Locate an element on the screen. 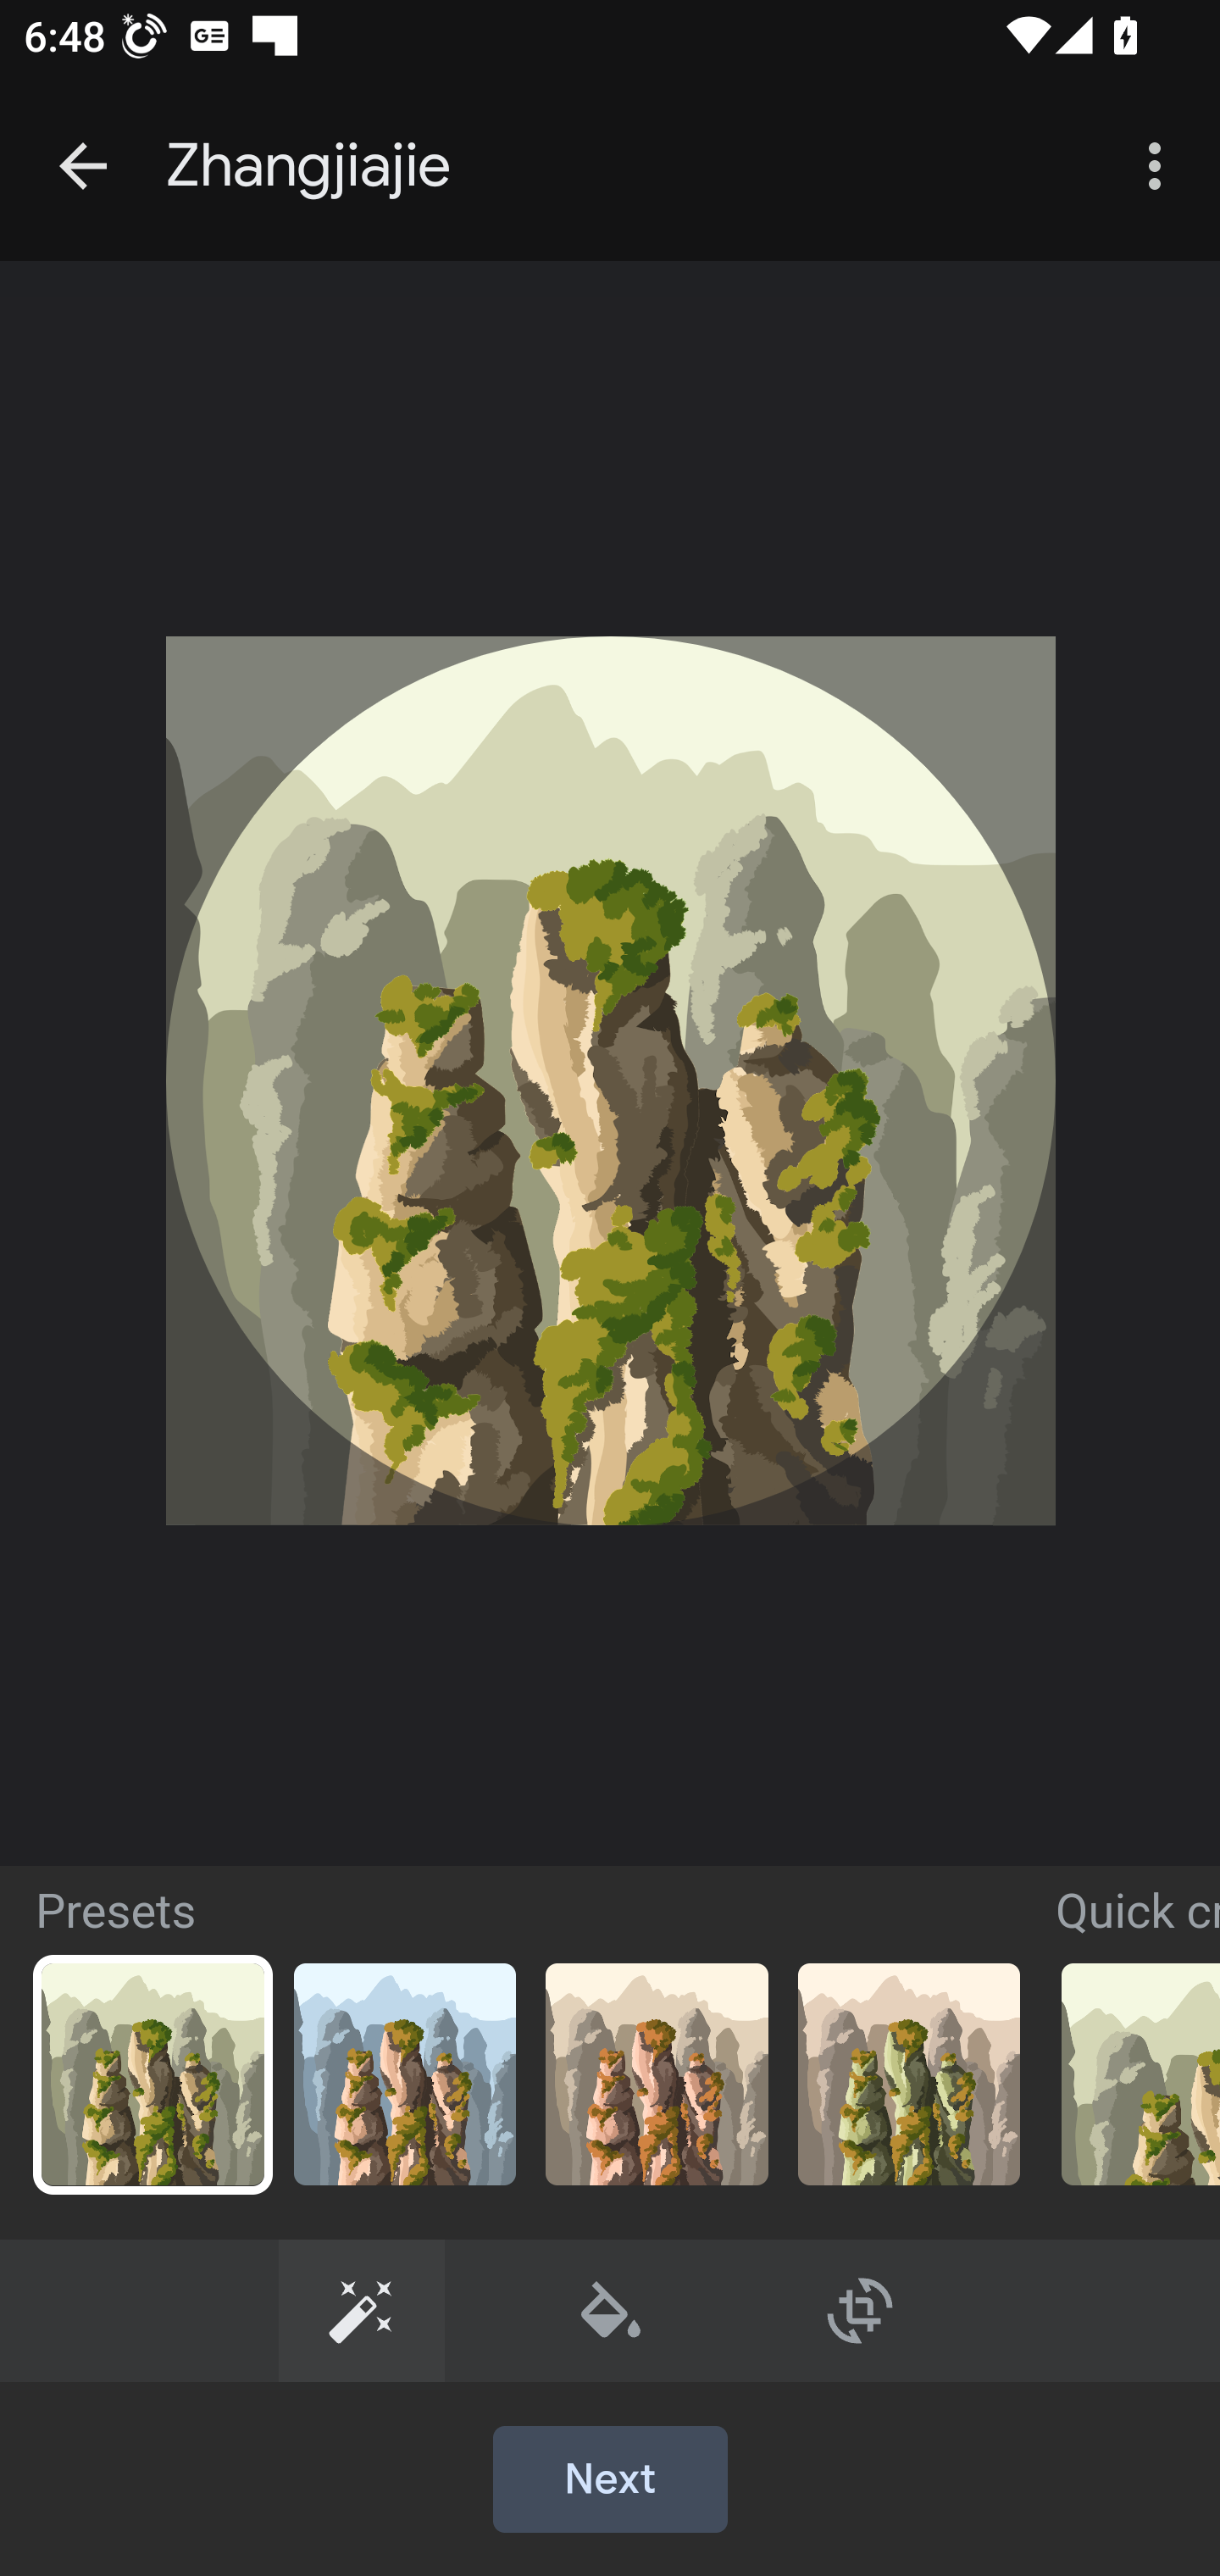 This screenshot has height=2576, width=1220. Crop is located at coordinates (860, 2310).